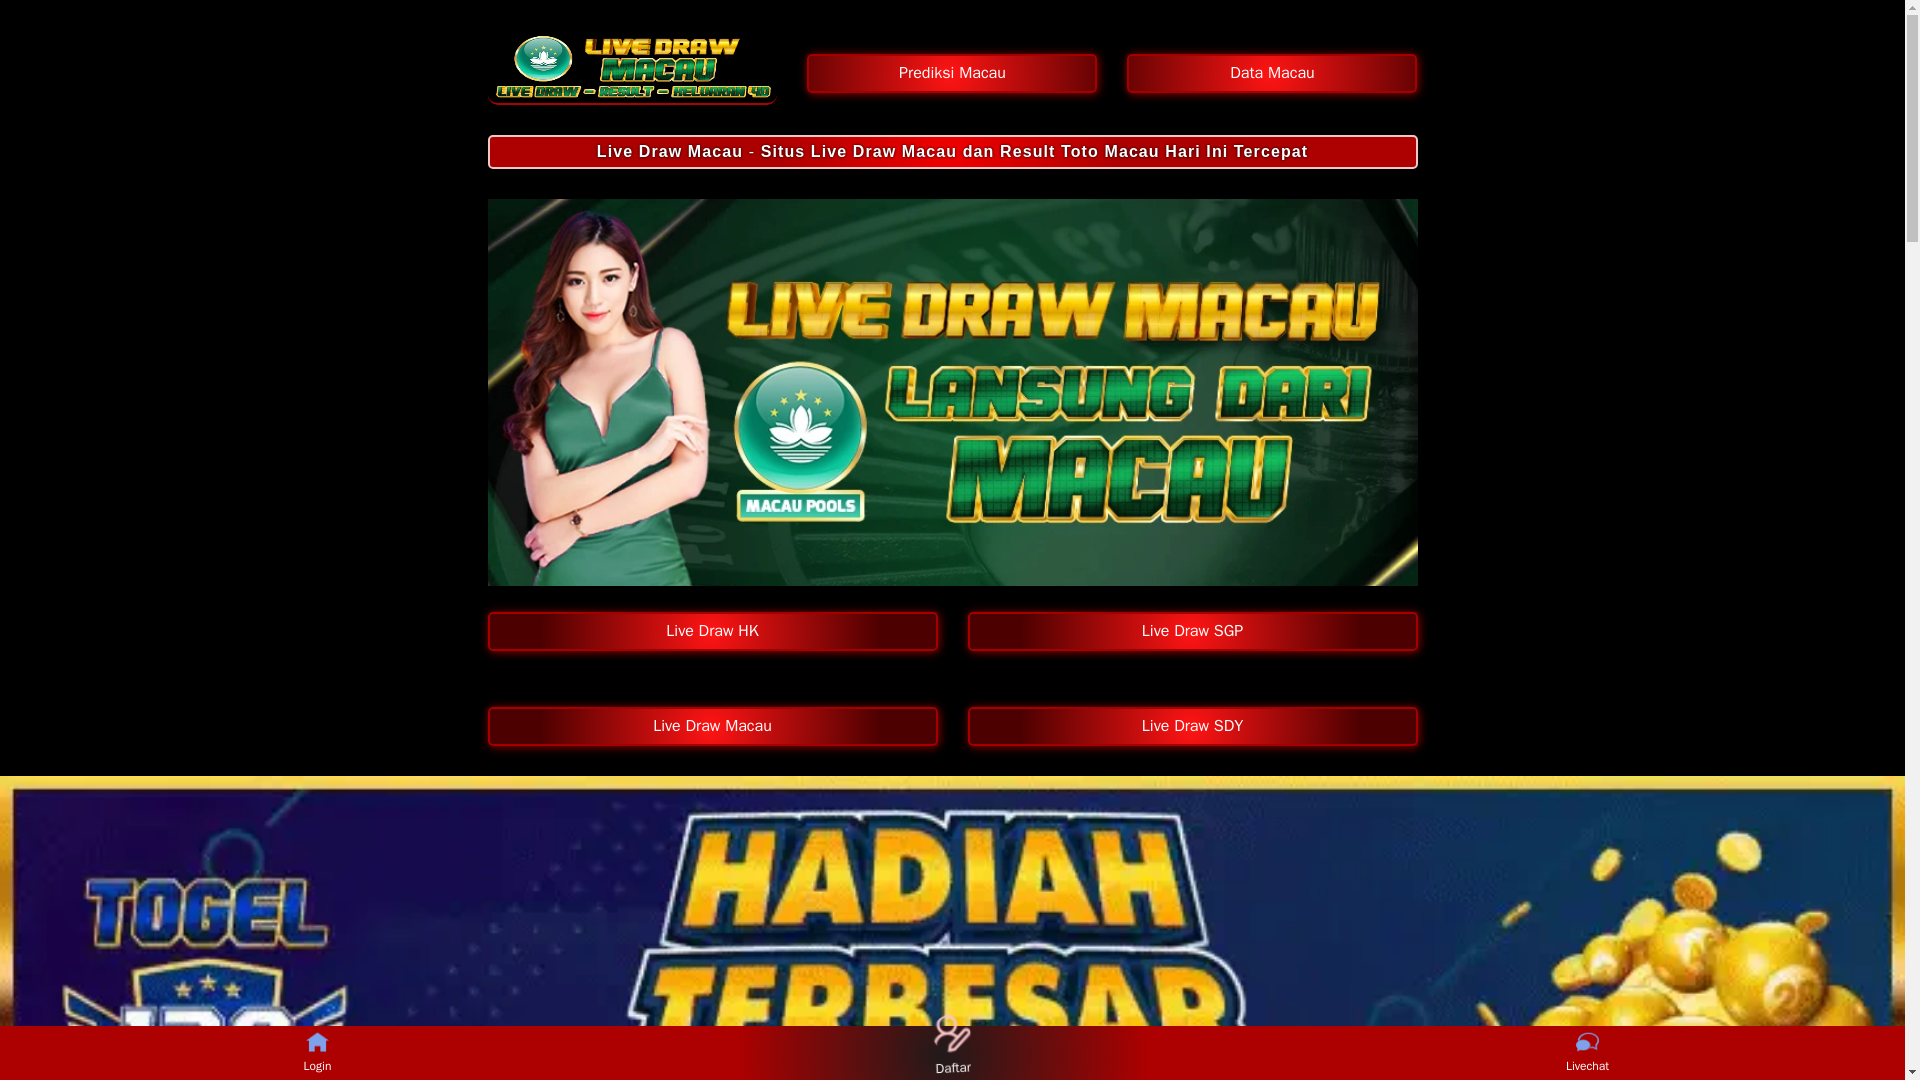 The width and height of the screenshot is (1920, 1080). What do you see at coordinates (632, 67) in the screenshot?
I see `Live Draw Macau 4D` at bounding box center [632, 67].